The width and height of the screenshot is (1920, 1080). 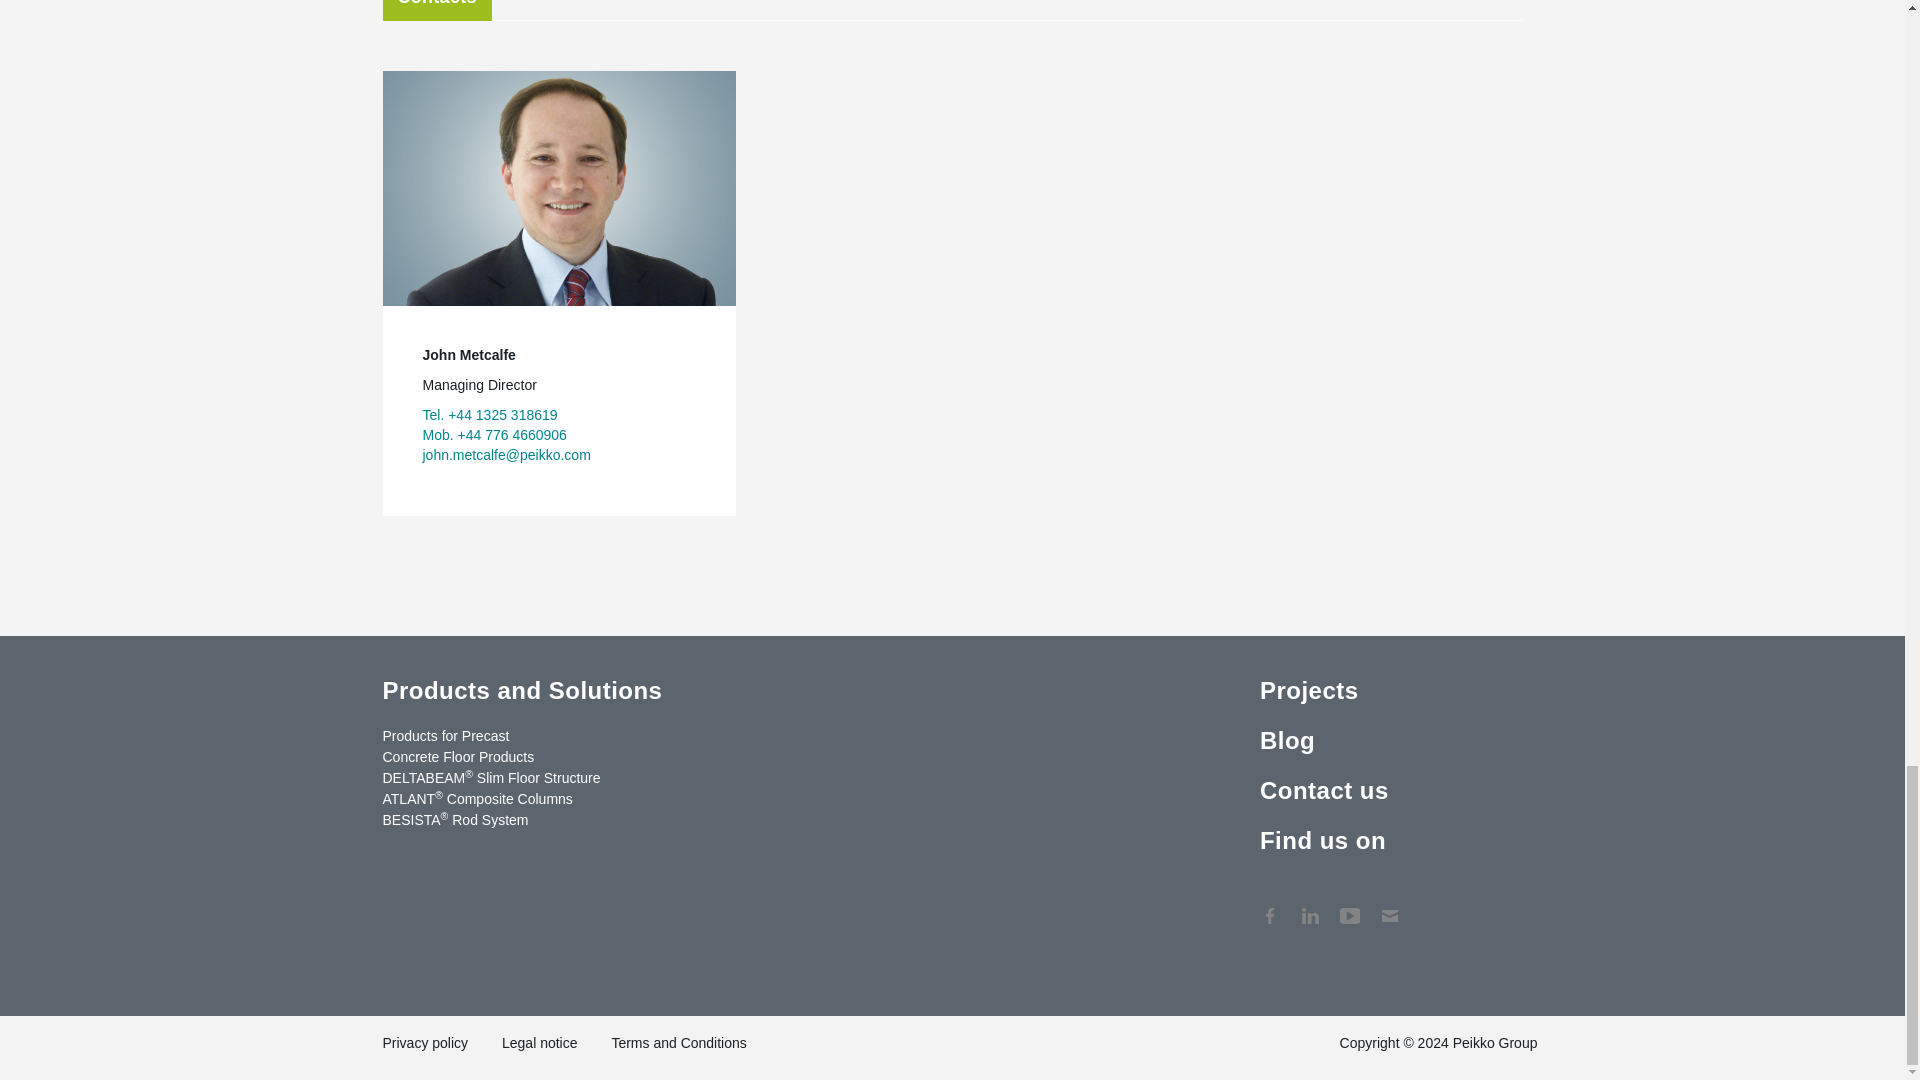 I want to click on Contact Us, so click(x=1390, y=906).